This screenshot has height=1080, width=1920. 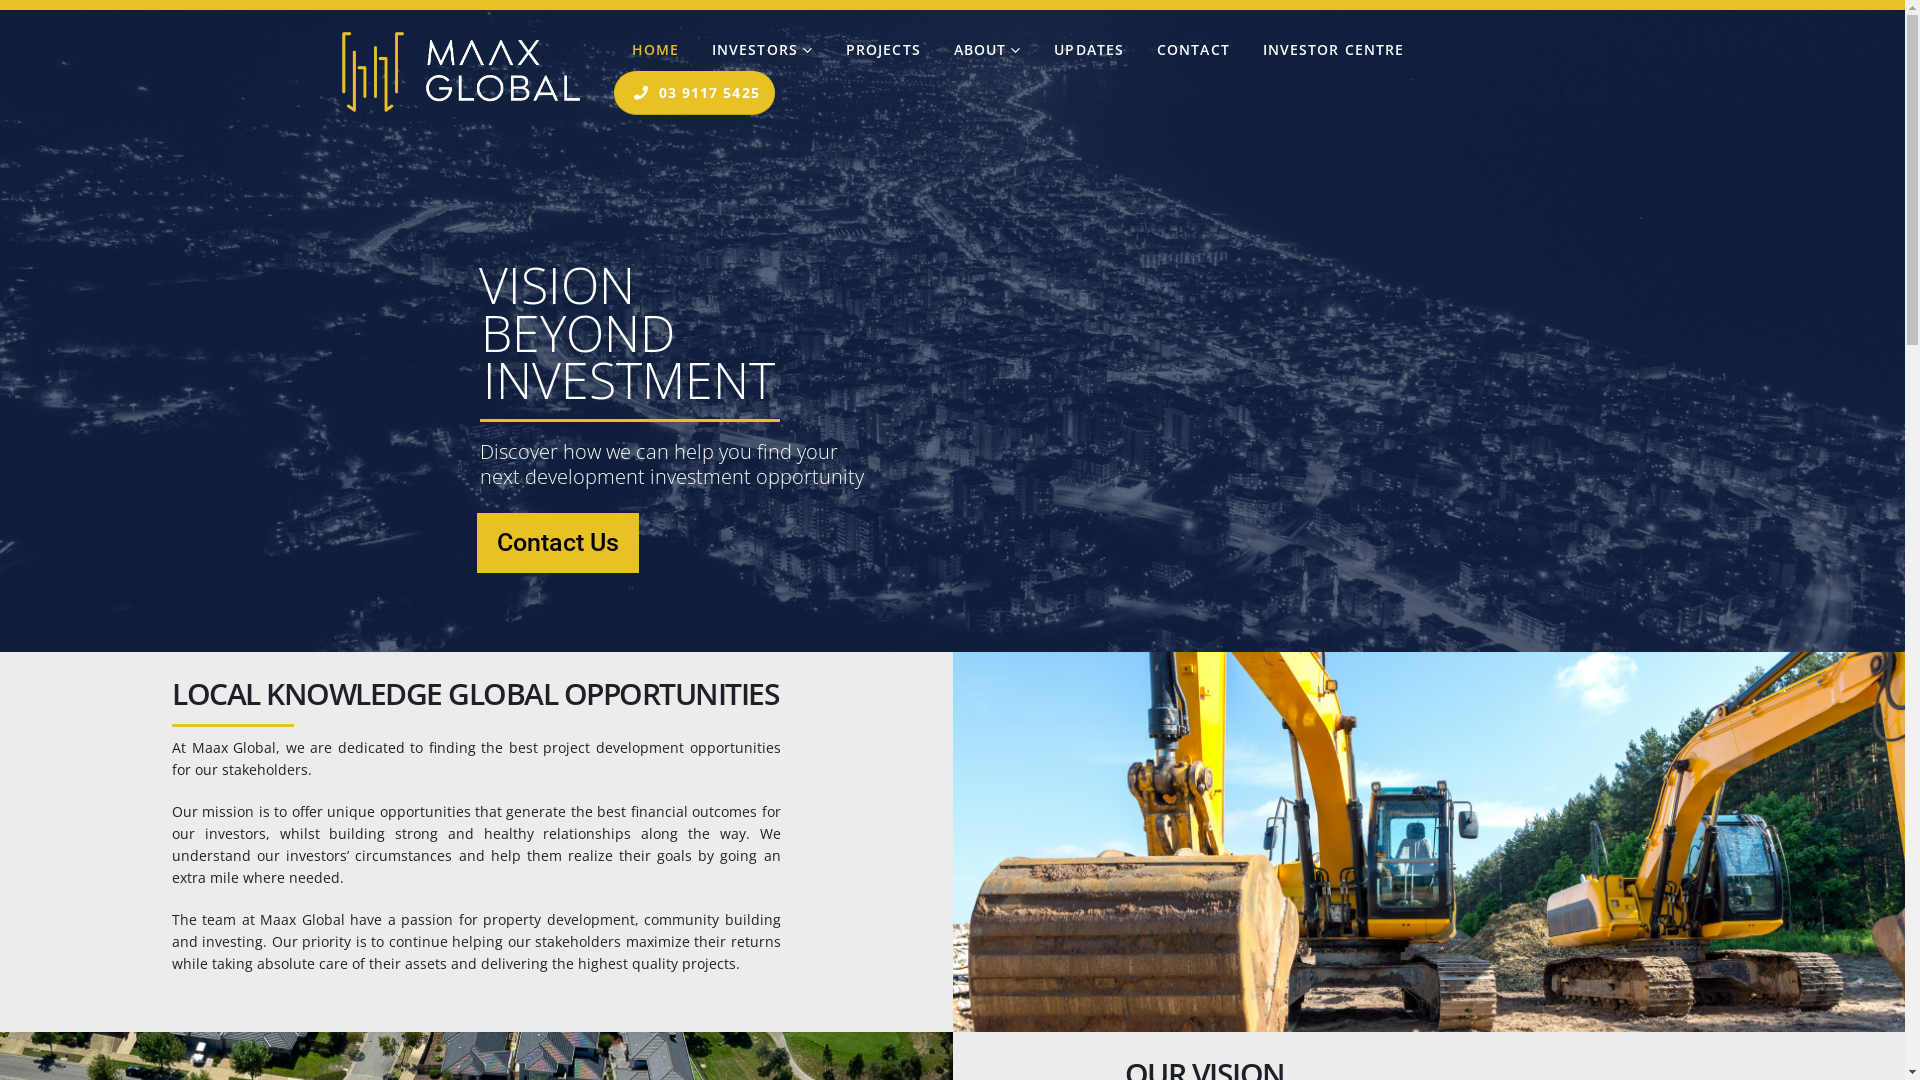 What do you see at coordinates (461, 72) in the screenshot?
I see `Maax Global - ` at bounding box center [461, 72].